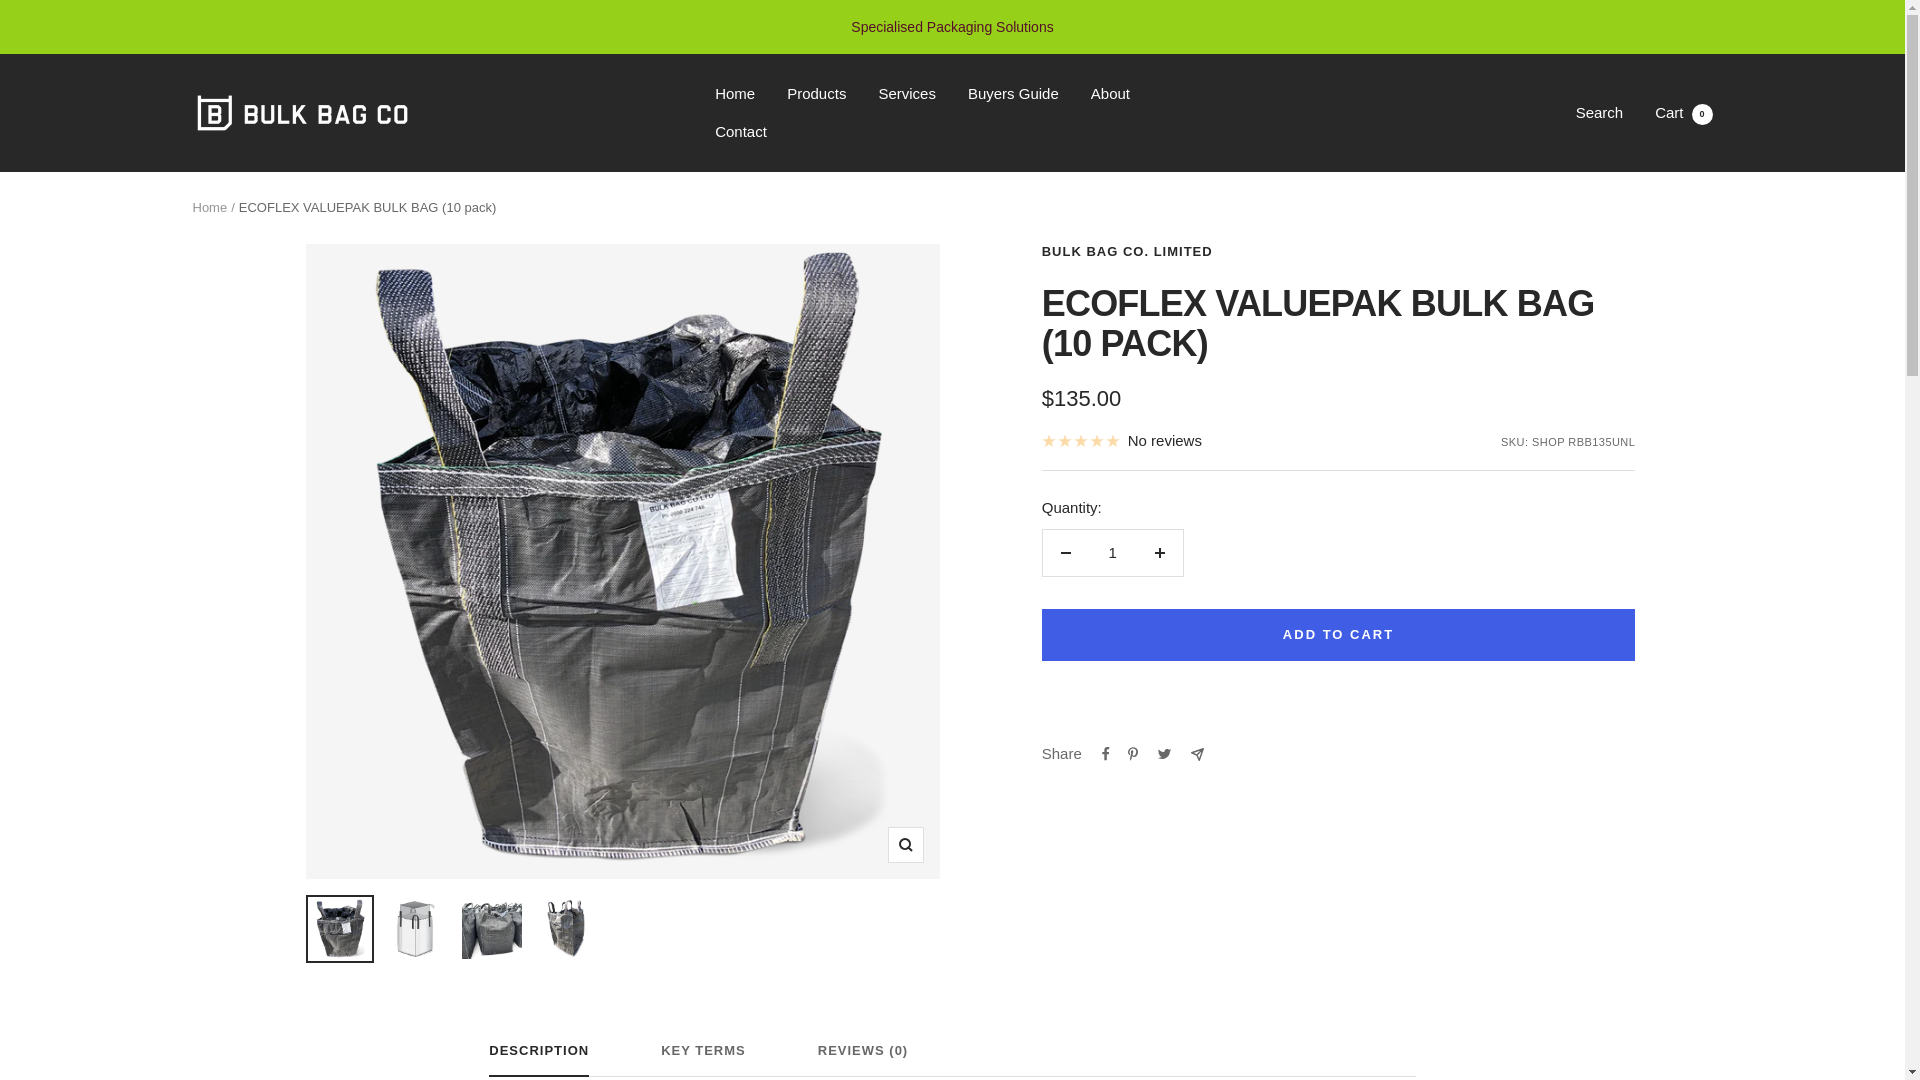  Describe the element at coordinates (1122, 440) in the screenshot. I see `1` at that location.